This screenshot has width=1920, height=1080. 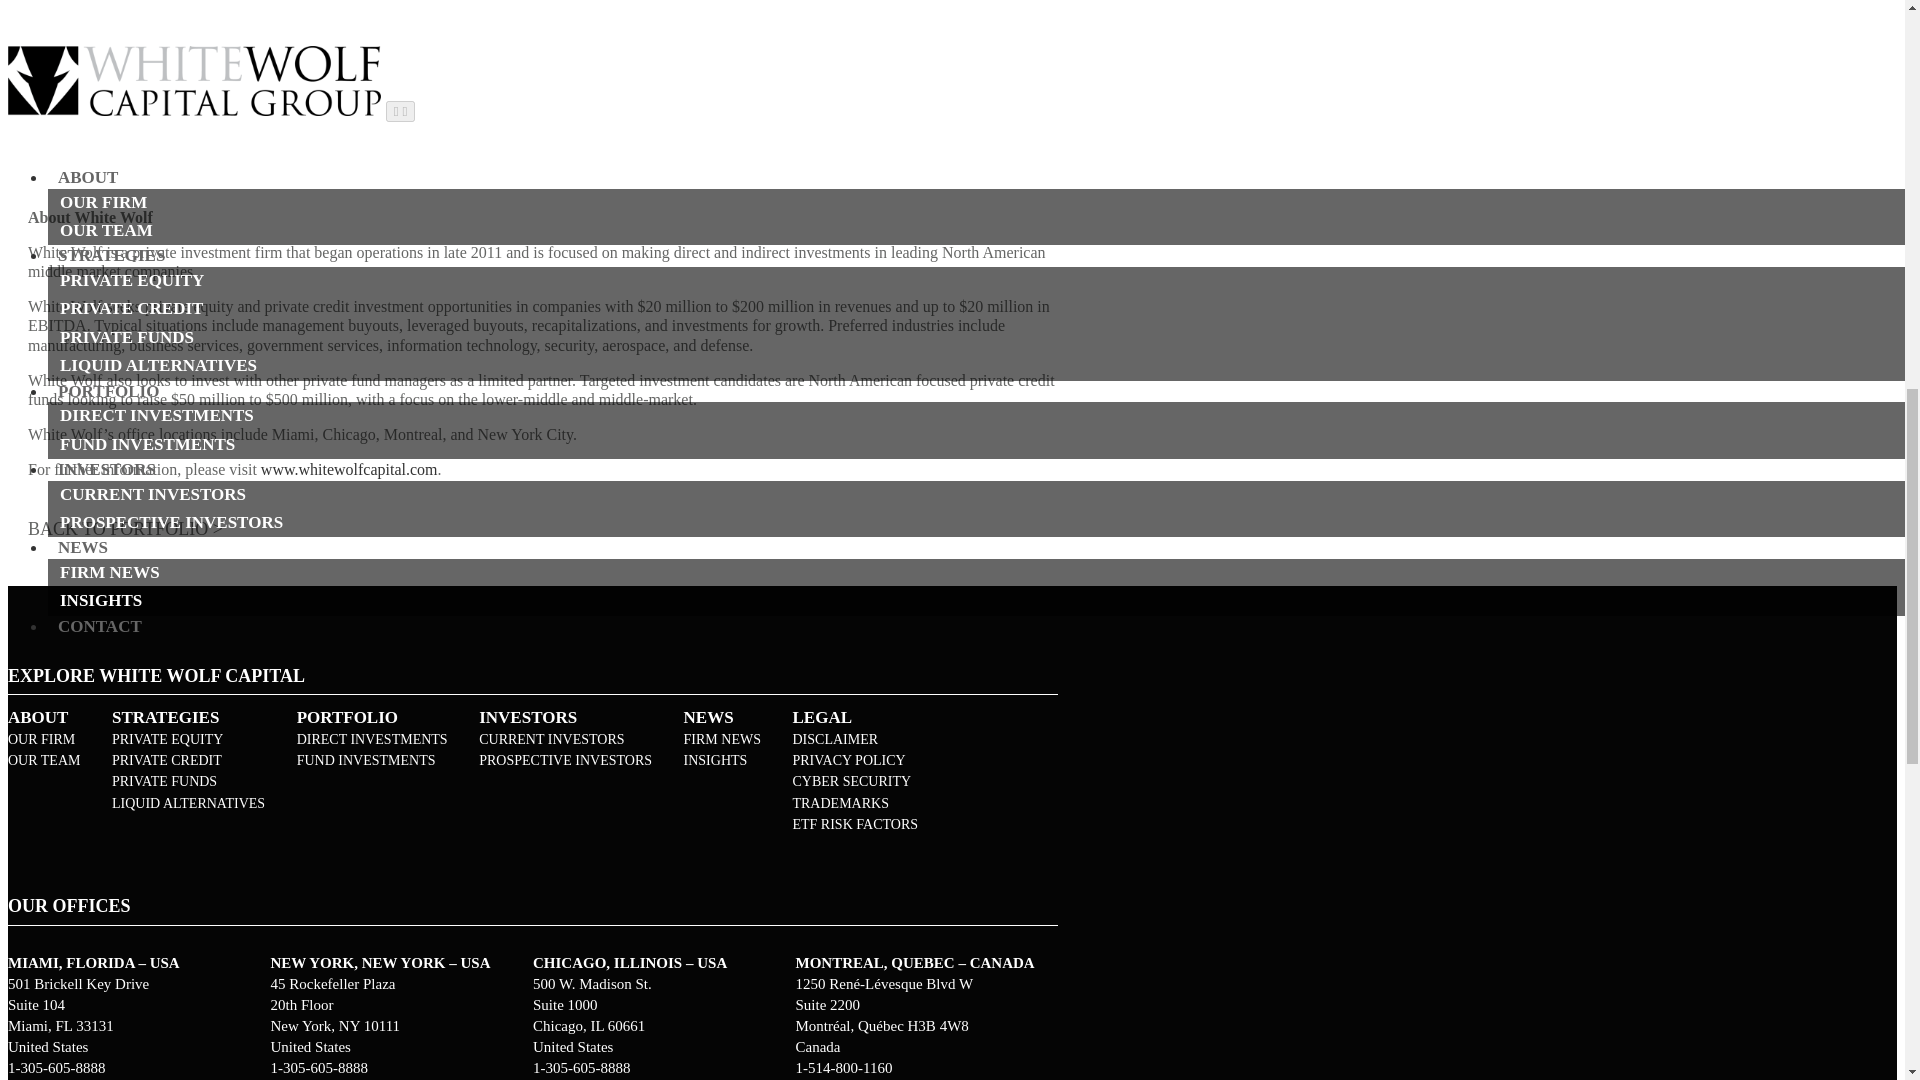 What do you see at coordinates (188, 761) in the screenshot?
I see `PRIVATE CREDIT` at bounding box center [188, 761].